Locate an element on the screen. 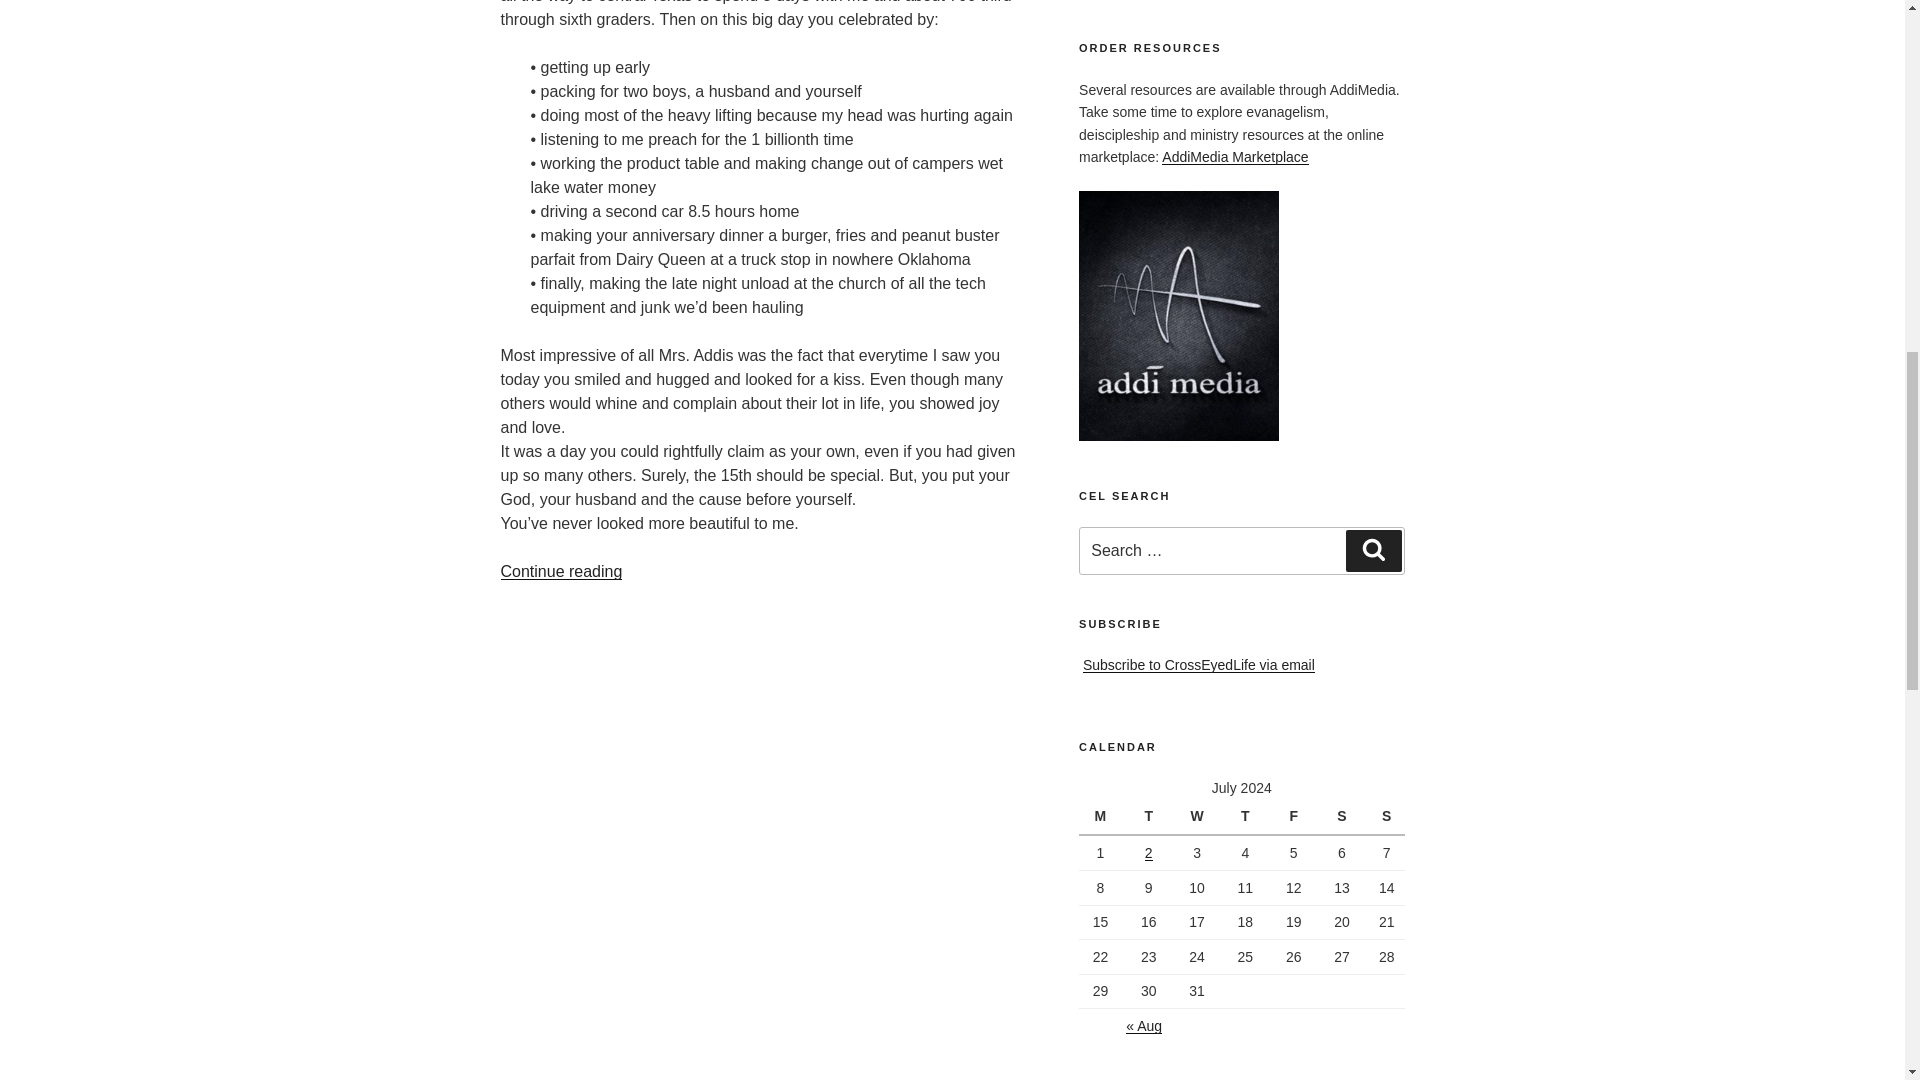 The width and height of the screenshot is (1920, 1080). Saturday is located at coordinates (1344, 818).